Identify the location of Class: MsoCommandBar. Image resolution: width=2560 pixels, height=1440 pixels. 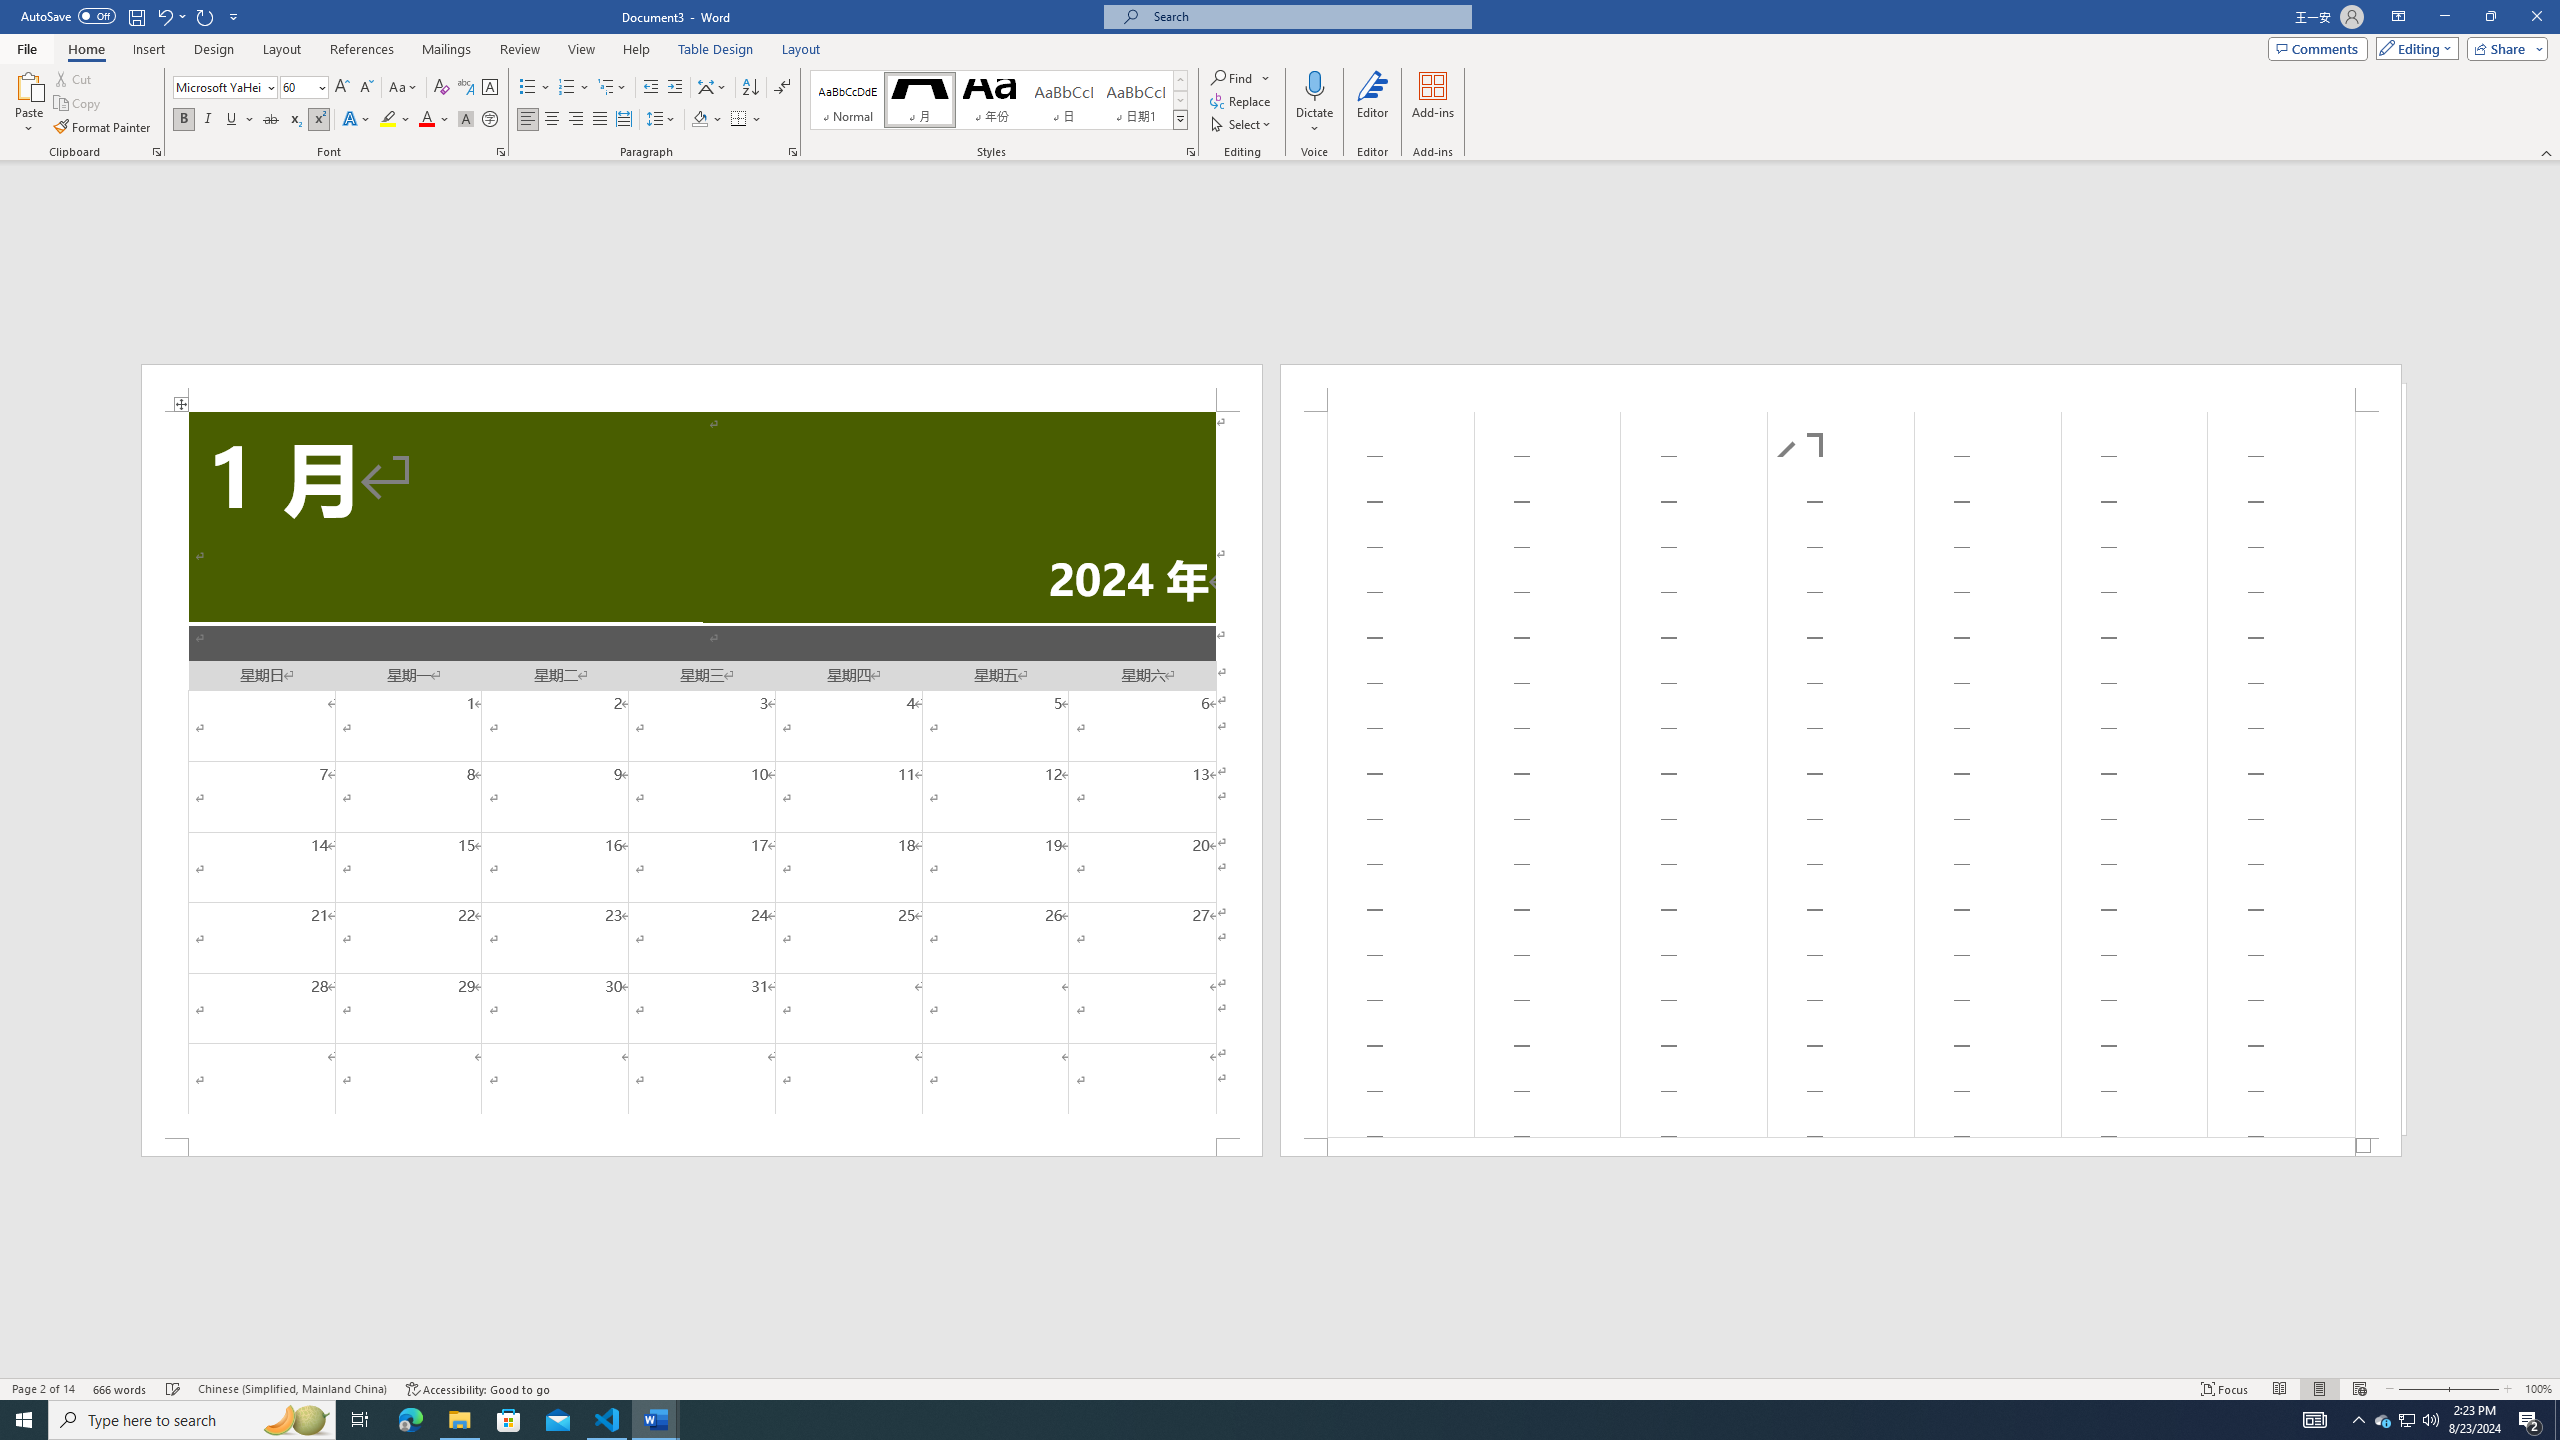
(1280, 1388).